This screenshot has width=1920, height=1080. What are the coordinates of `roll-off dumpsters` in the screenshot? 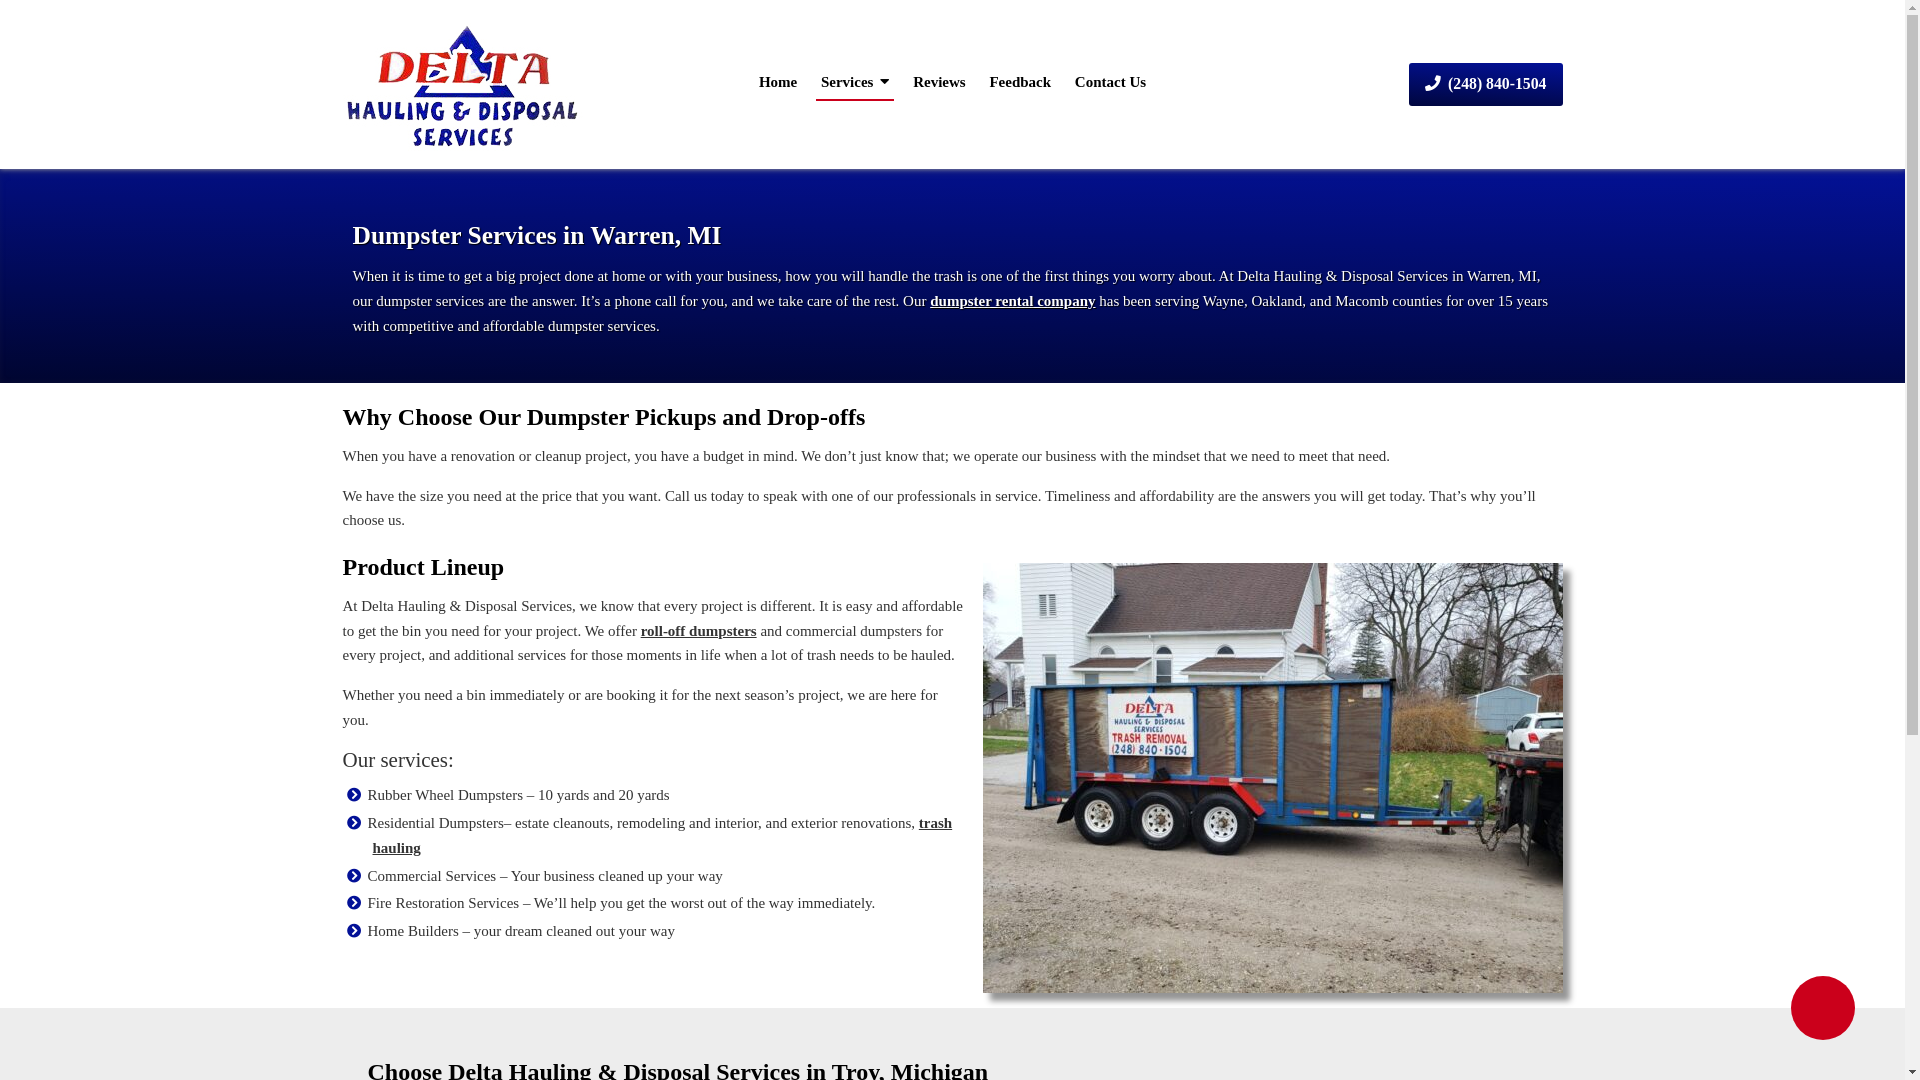 It's located at (699, 631).